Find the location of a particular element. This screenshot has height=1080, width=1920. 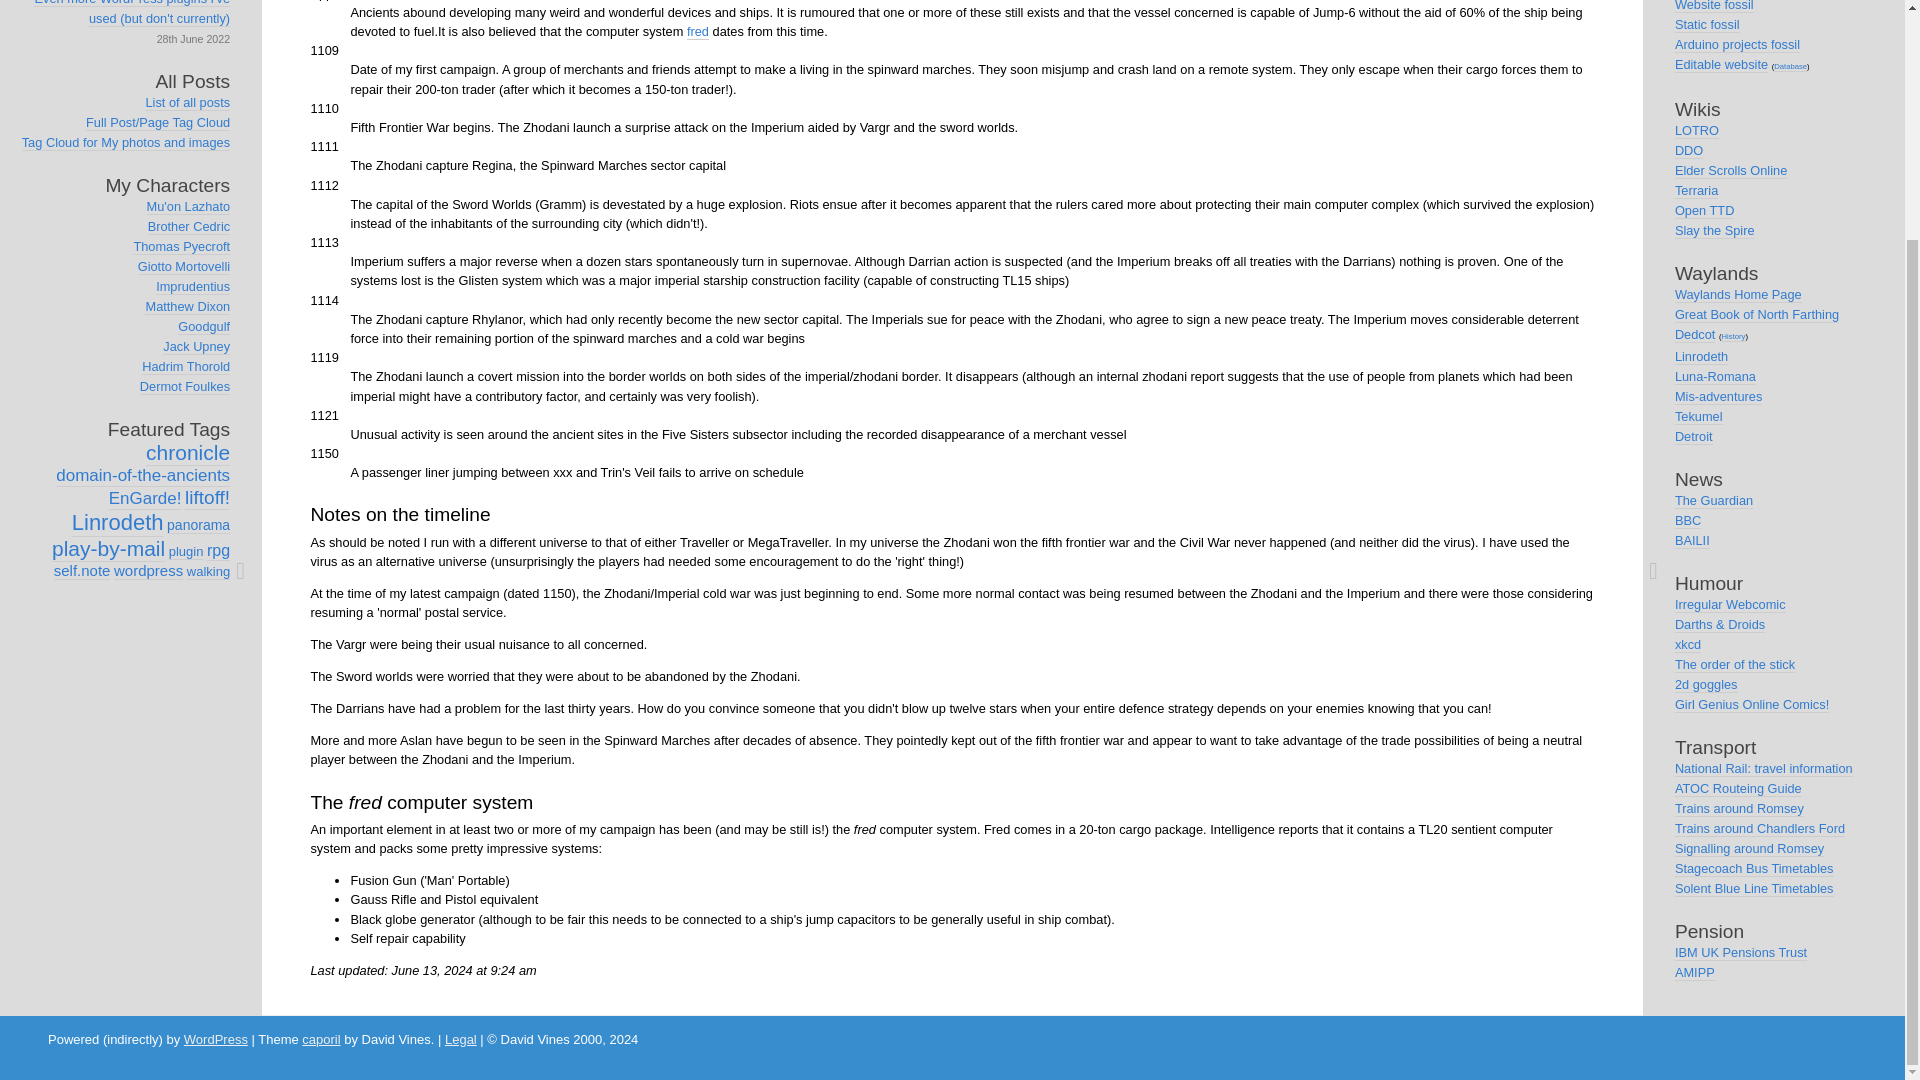

Thomas Pyecroft is located at coordinates (181, 246).